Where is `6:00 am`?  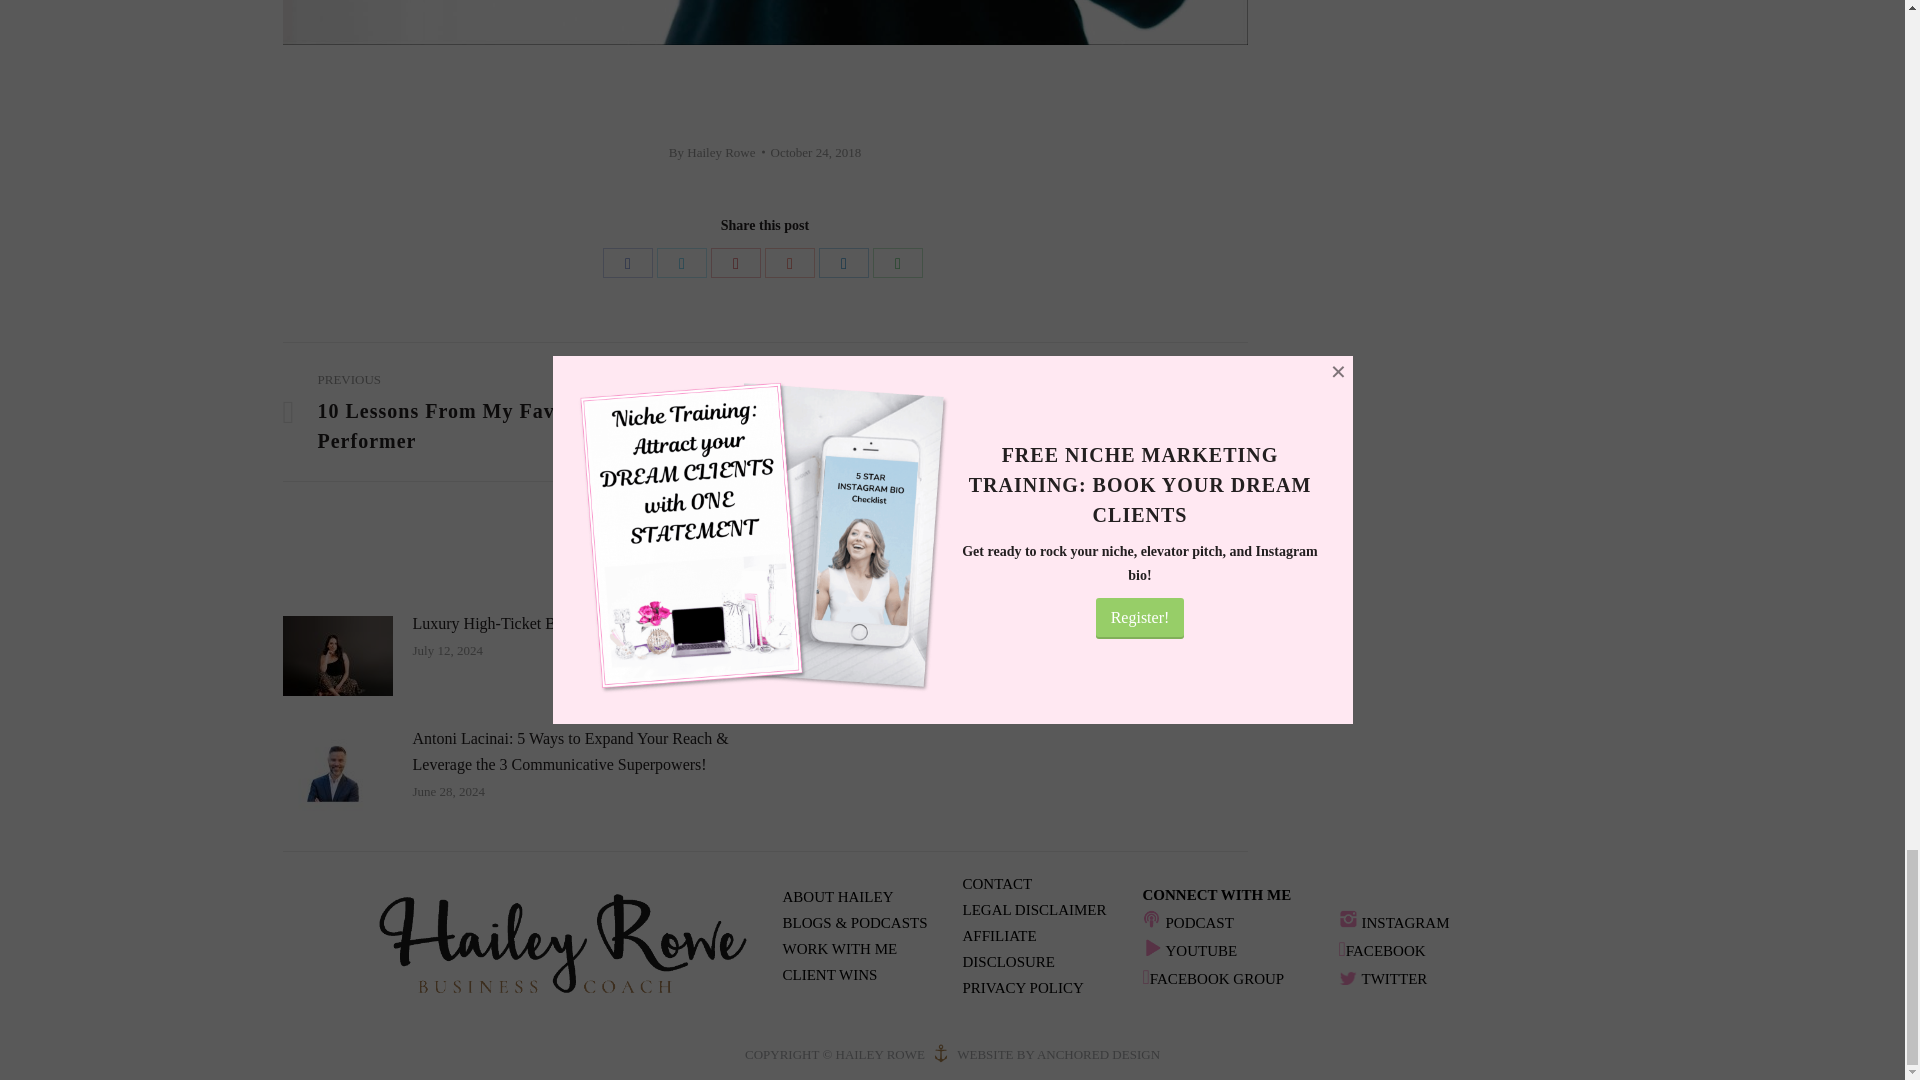 6:00 am is located at coordinates (816, 152).